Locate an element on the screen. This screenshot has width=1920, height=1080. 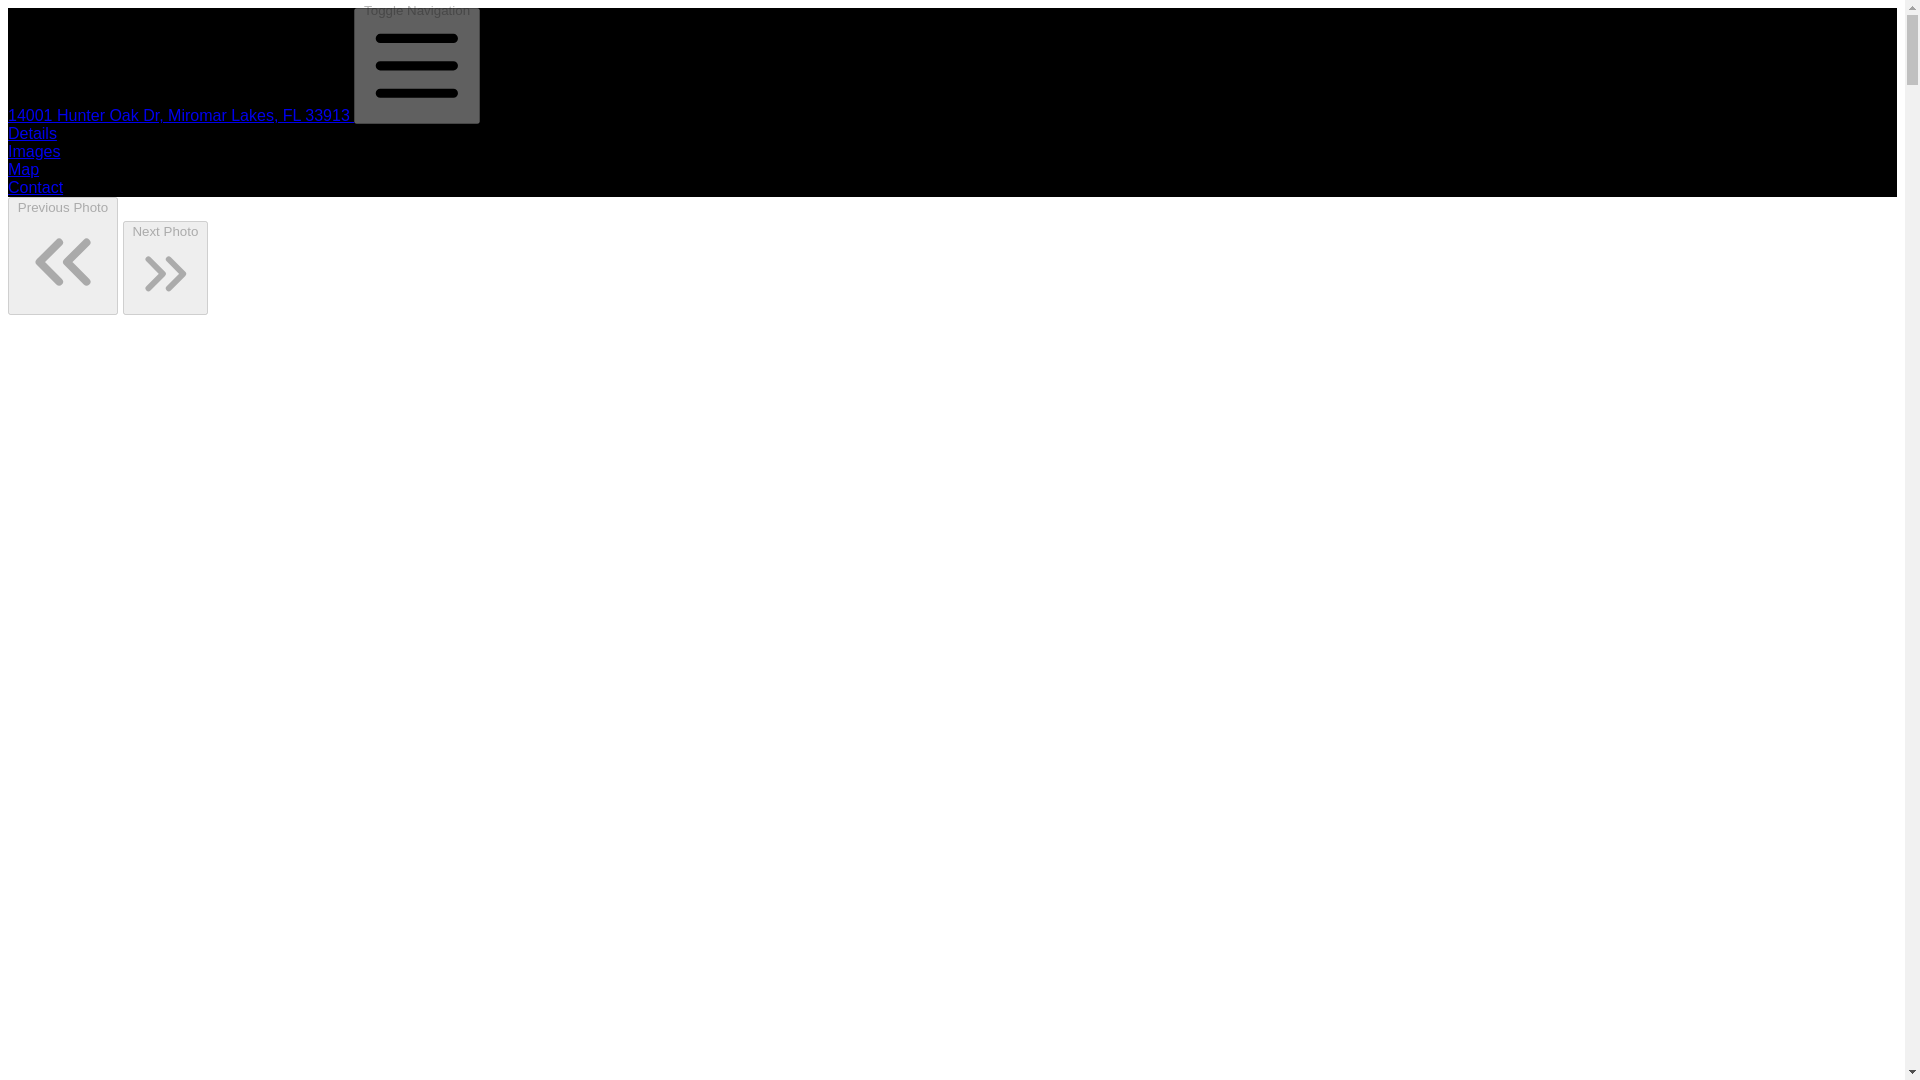
14001 Hunter Oak Dr, Miromar Lakes, FL 33913 is located at coordinates (180, 115).